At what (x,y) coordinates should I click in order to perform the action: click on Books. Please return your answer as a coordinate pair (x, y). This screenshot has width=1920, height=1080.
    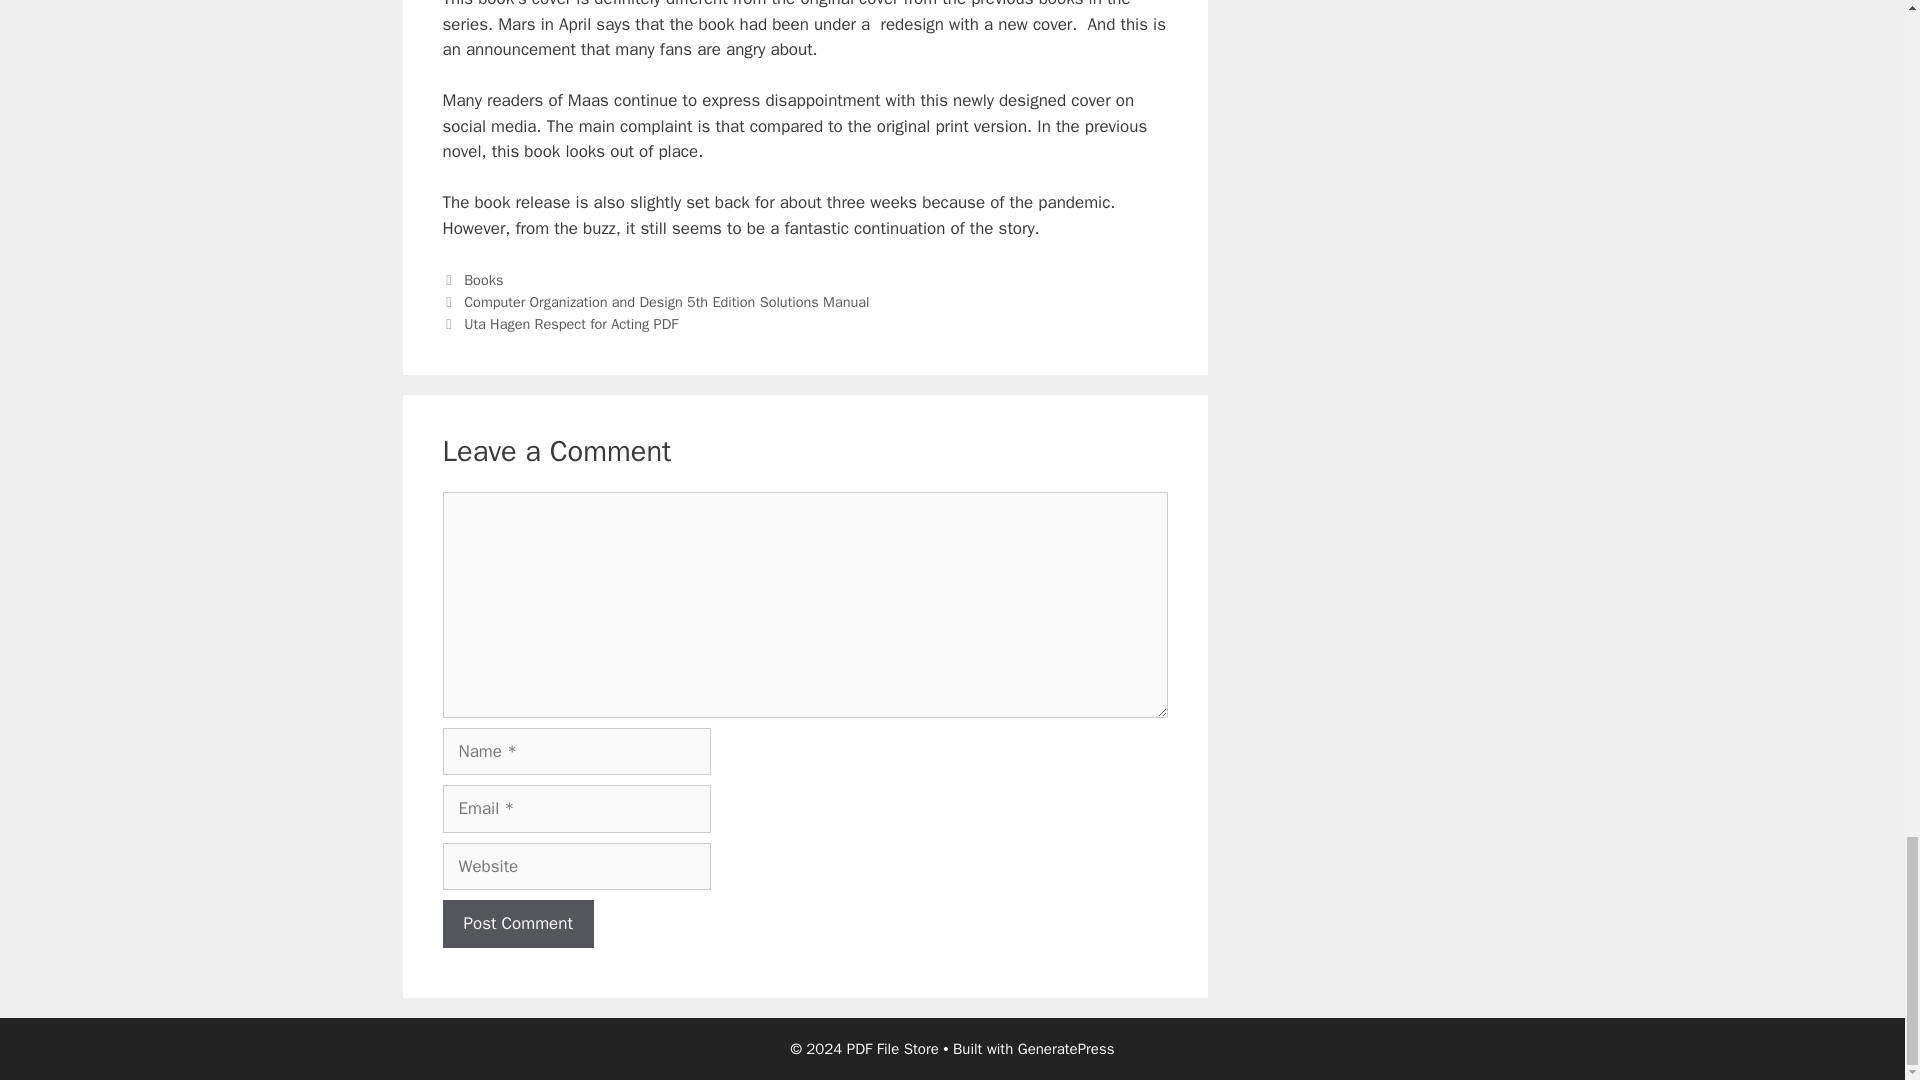
    Looking at the image, I should click on (484, 280).